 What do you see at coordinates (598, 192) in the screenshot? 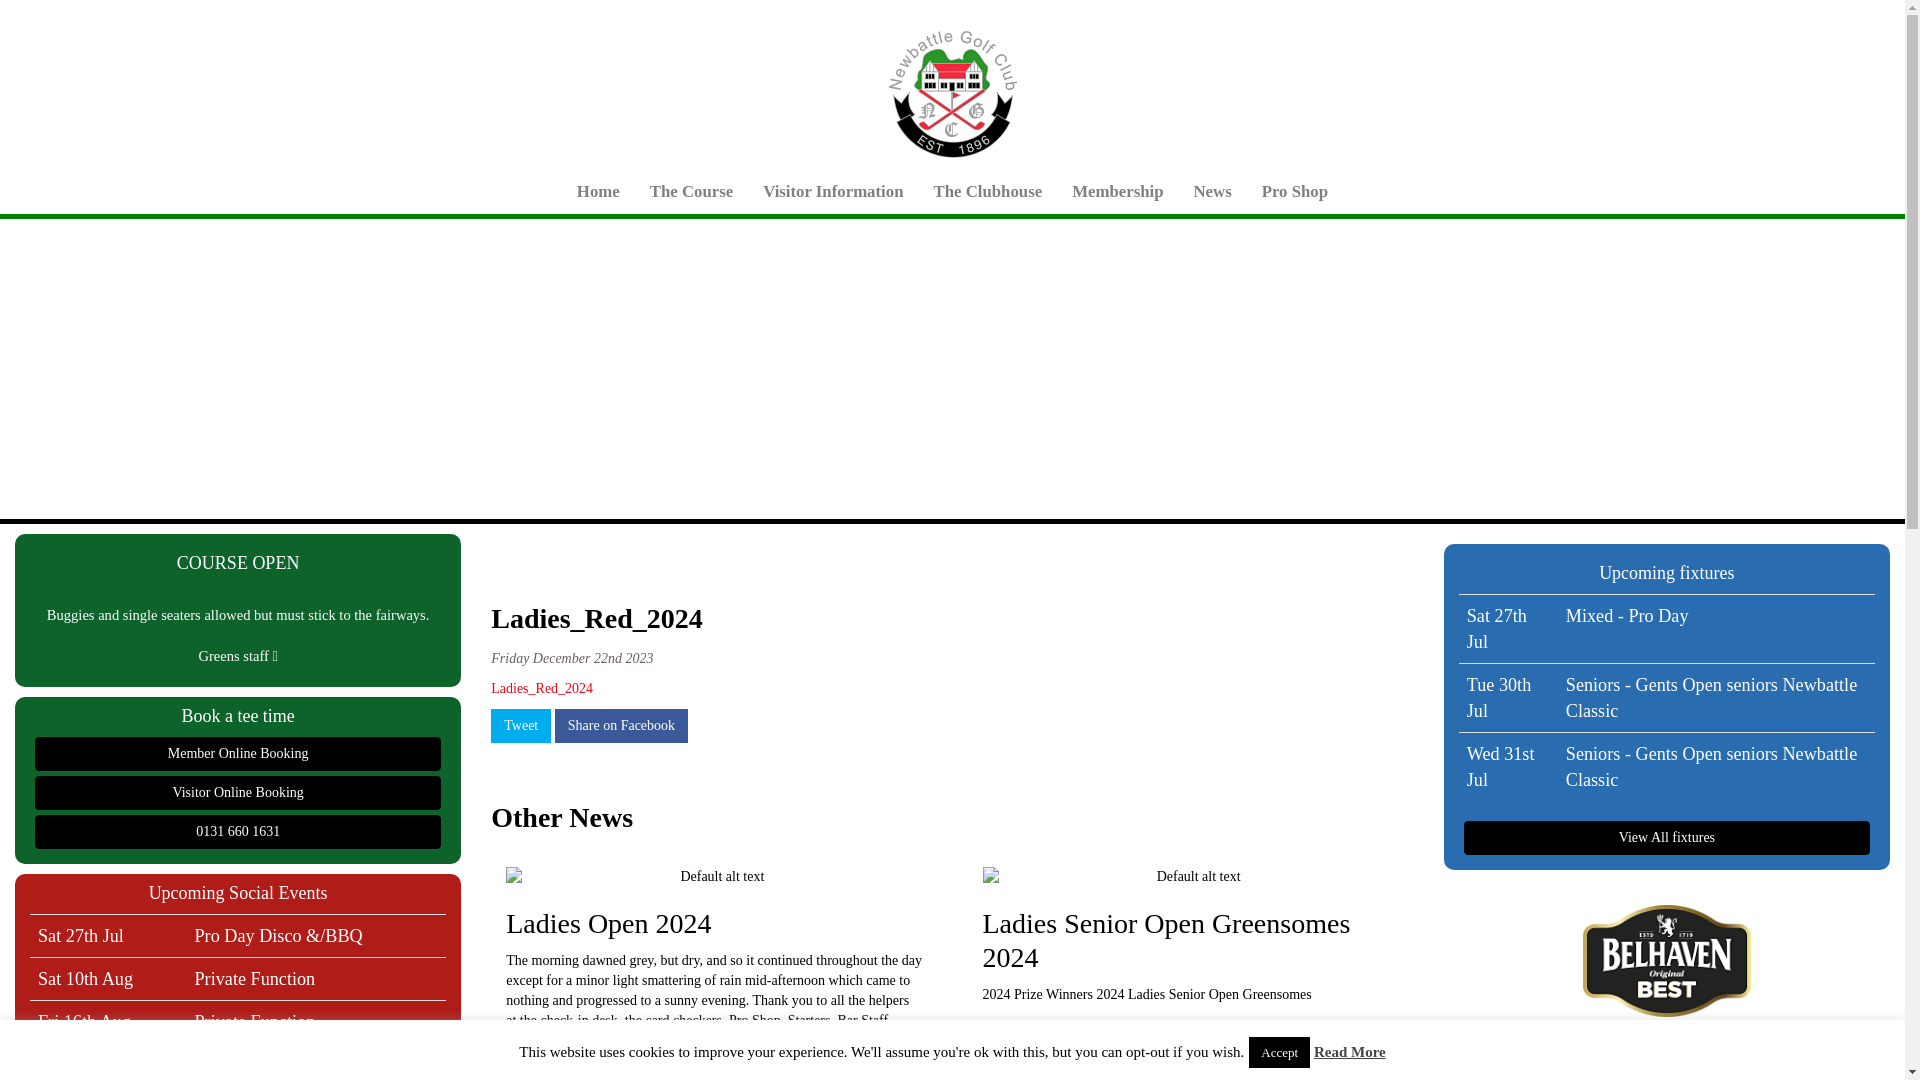
I see `Home` at bounding box center [598, 192].